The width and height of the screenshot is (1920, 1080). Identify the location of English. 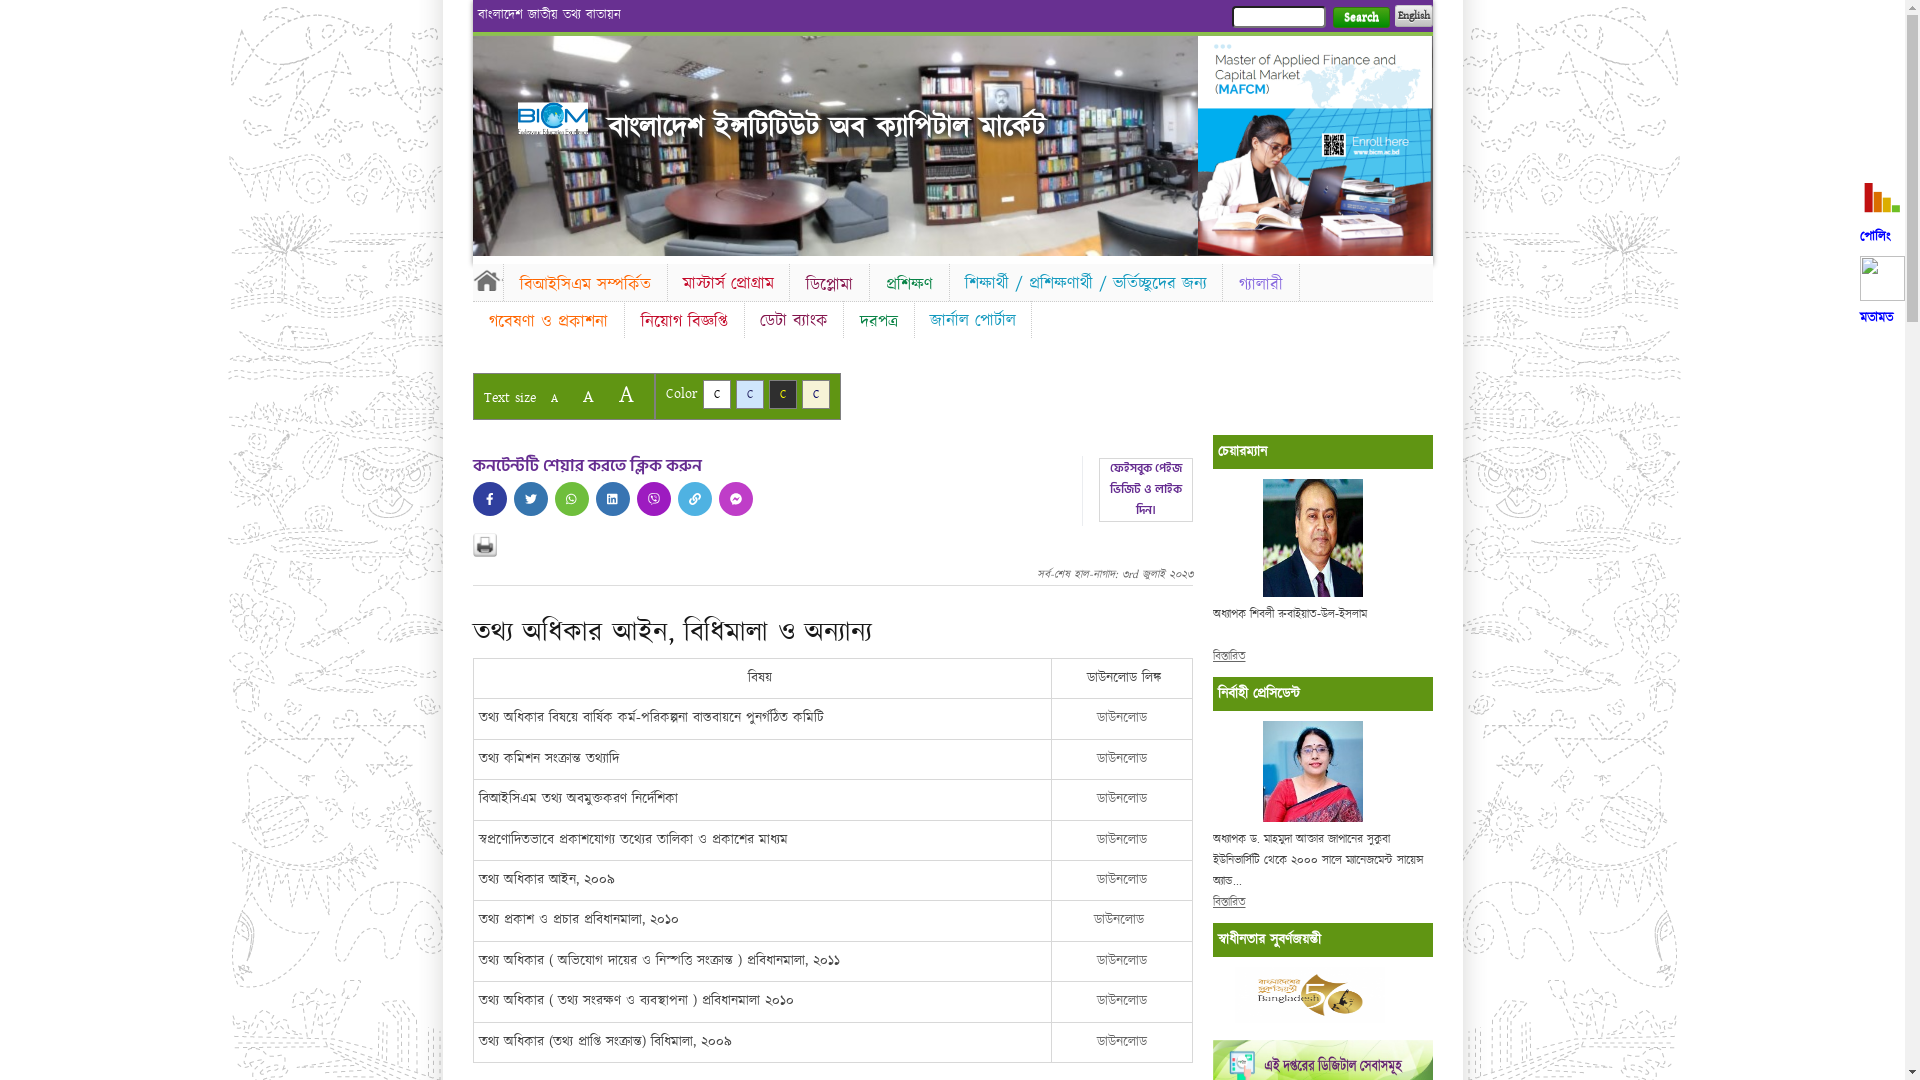
(1413, 16).